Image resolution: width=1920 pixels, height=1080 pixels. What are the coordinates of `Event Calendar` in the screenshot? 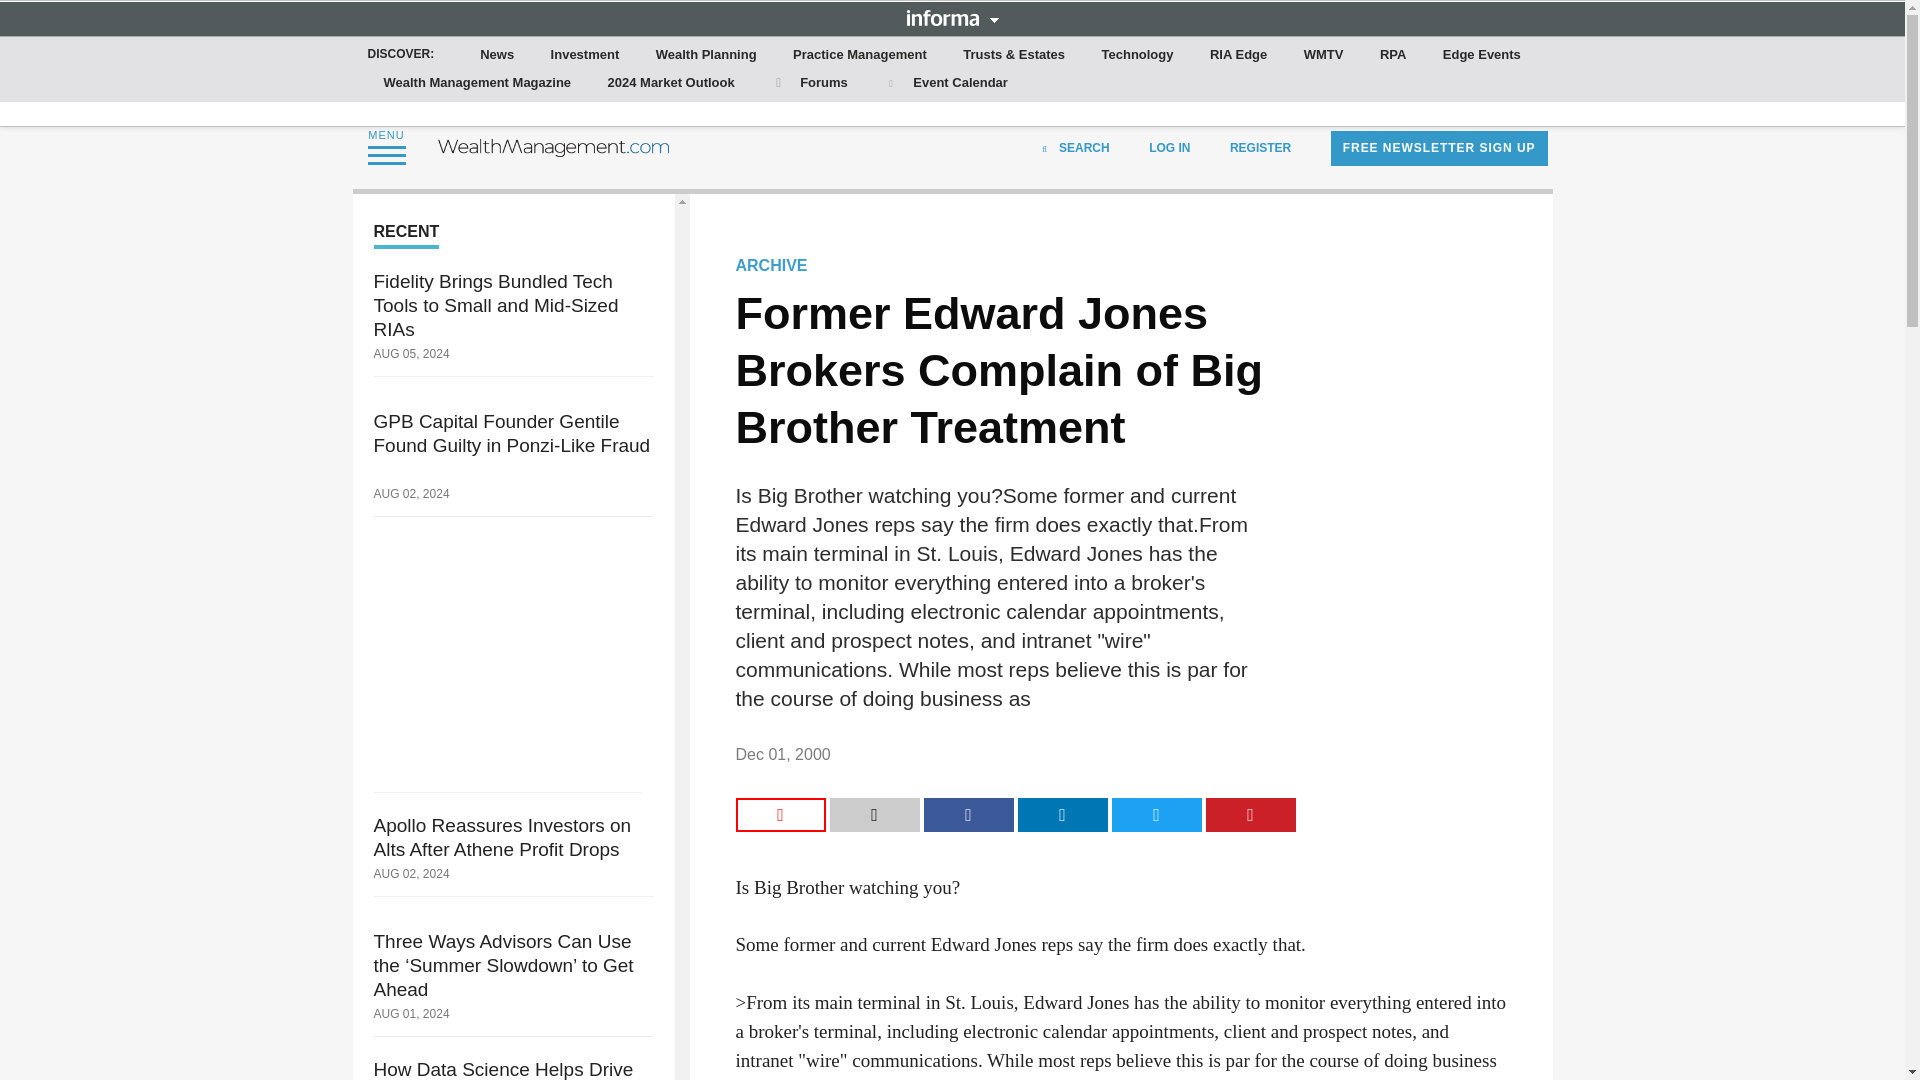 It's located at (945, 83).